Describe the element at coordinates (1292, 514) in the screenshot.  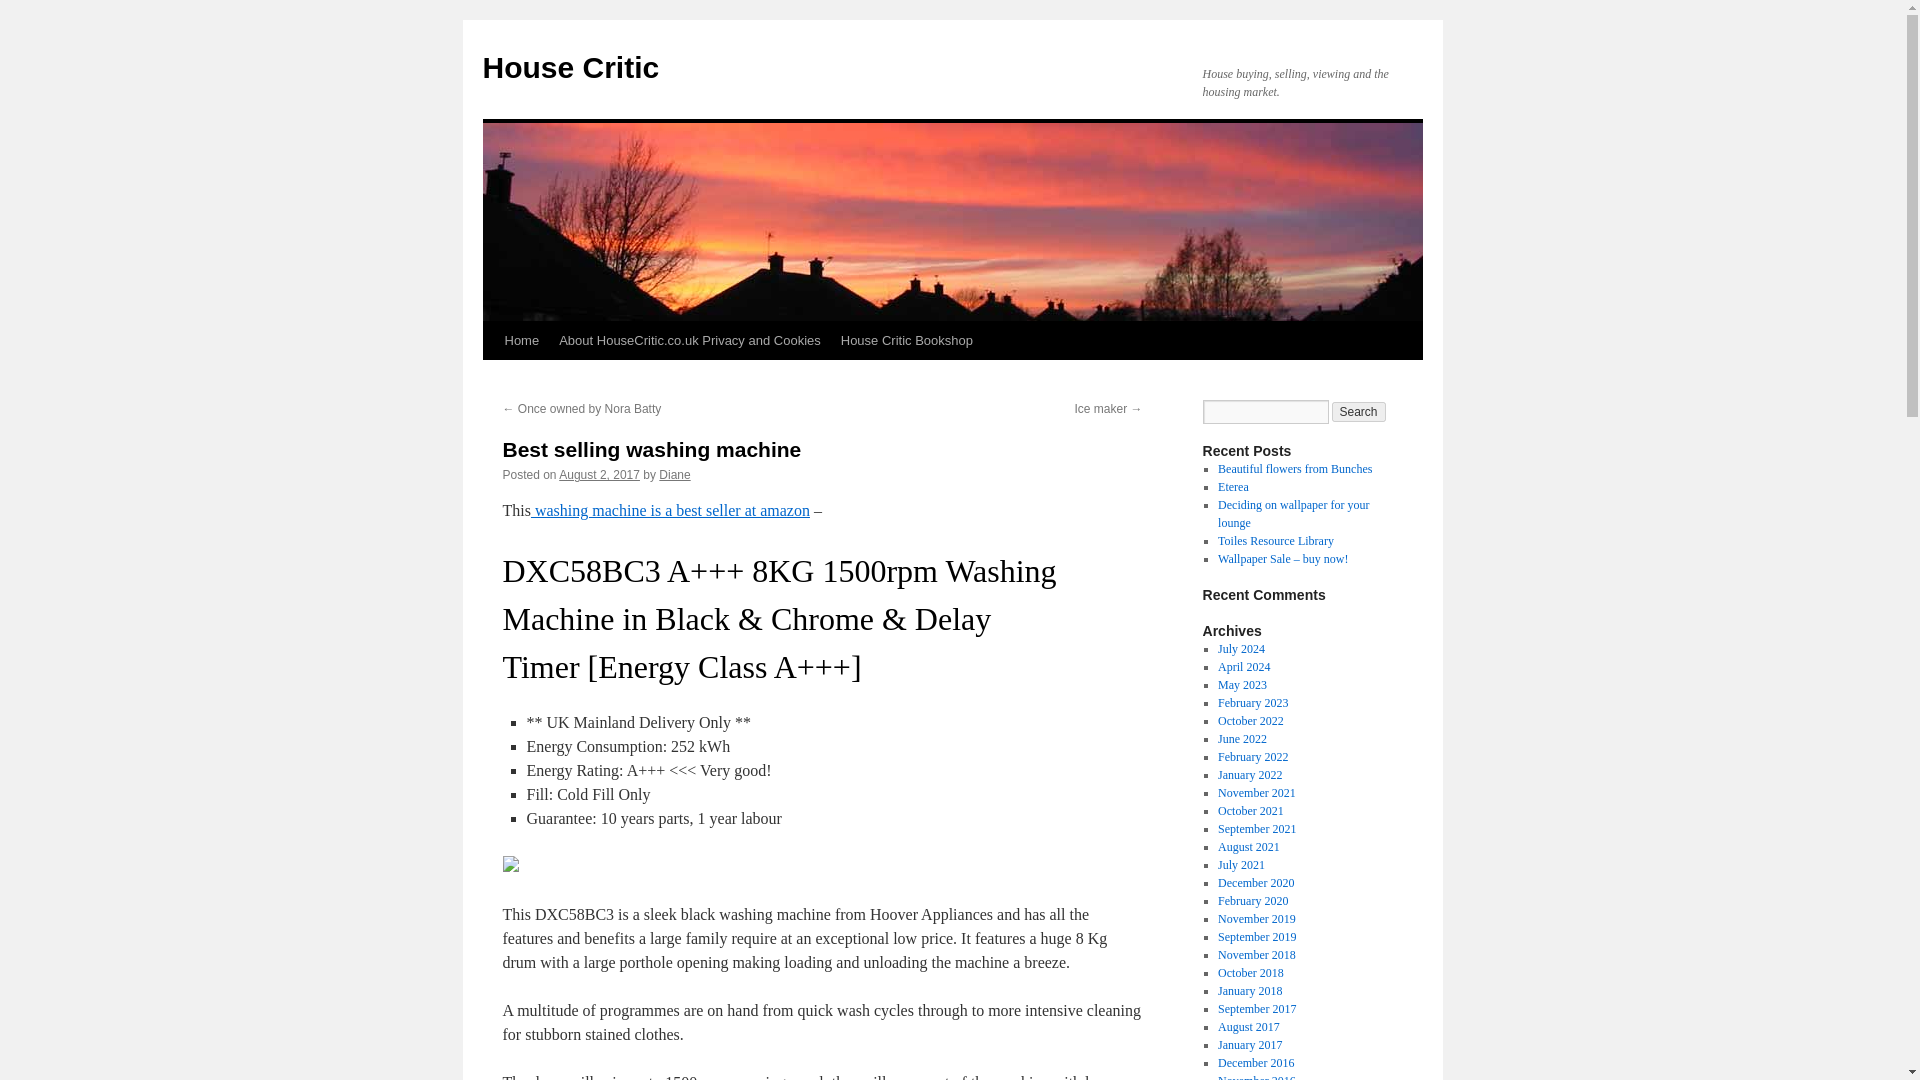
I see `Deciding on wallpaper for your lounge` at that location.